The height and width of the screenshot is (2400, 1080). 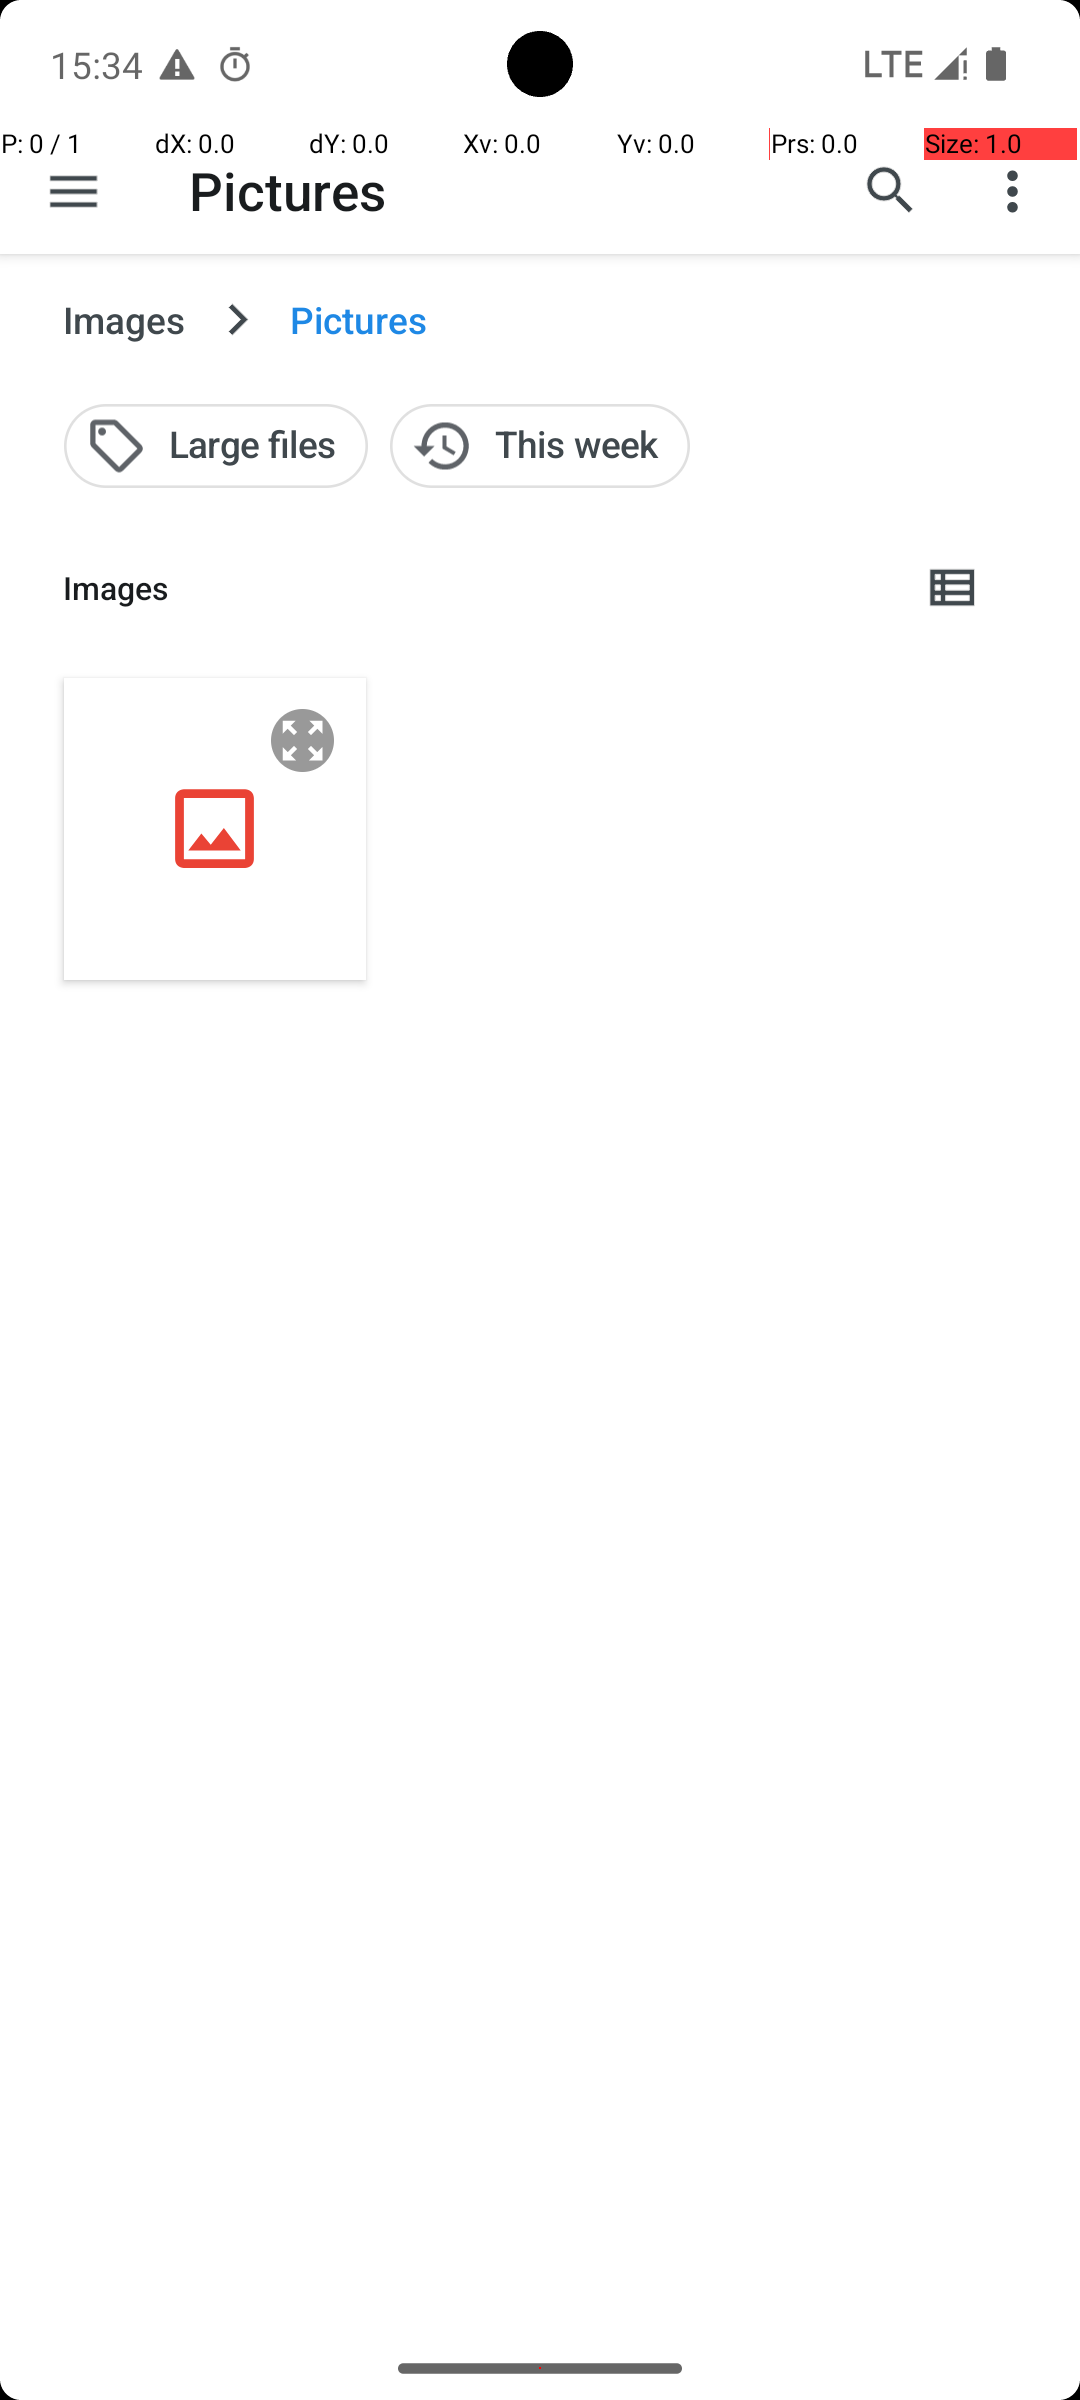 I want to click on Preview the file IMG_20231015_153414.jpg, so click(x=303, y=740).